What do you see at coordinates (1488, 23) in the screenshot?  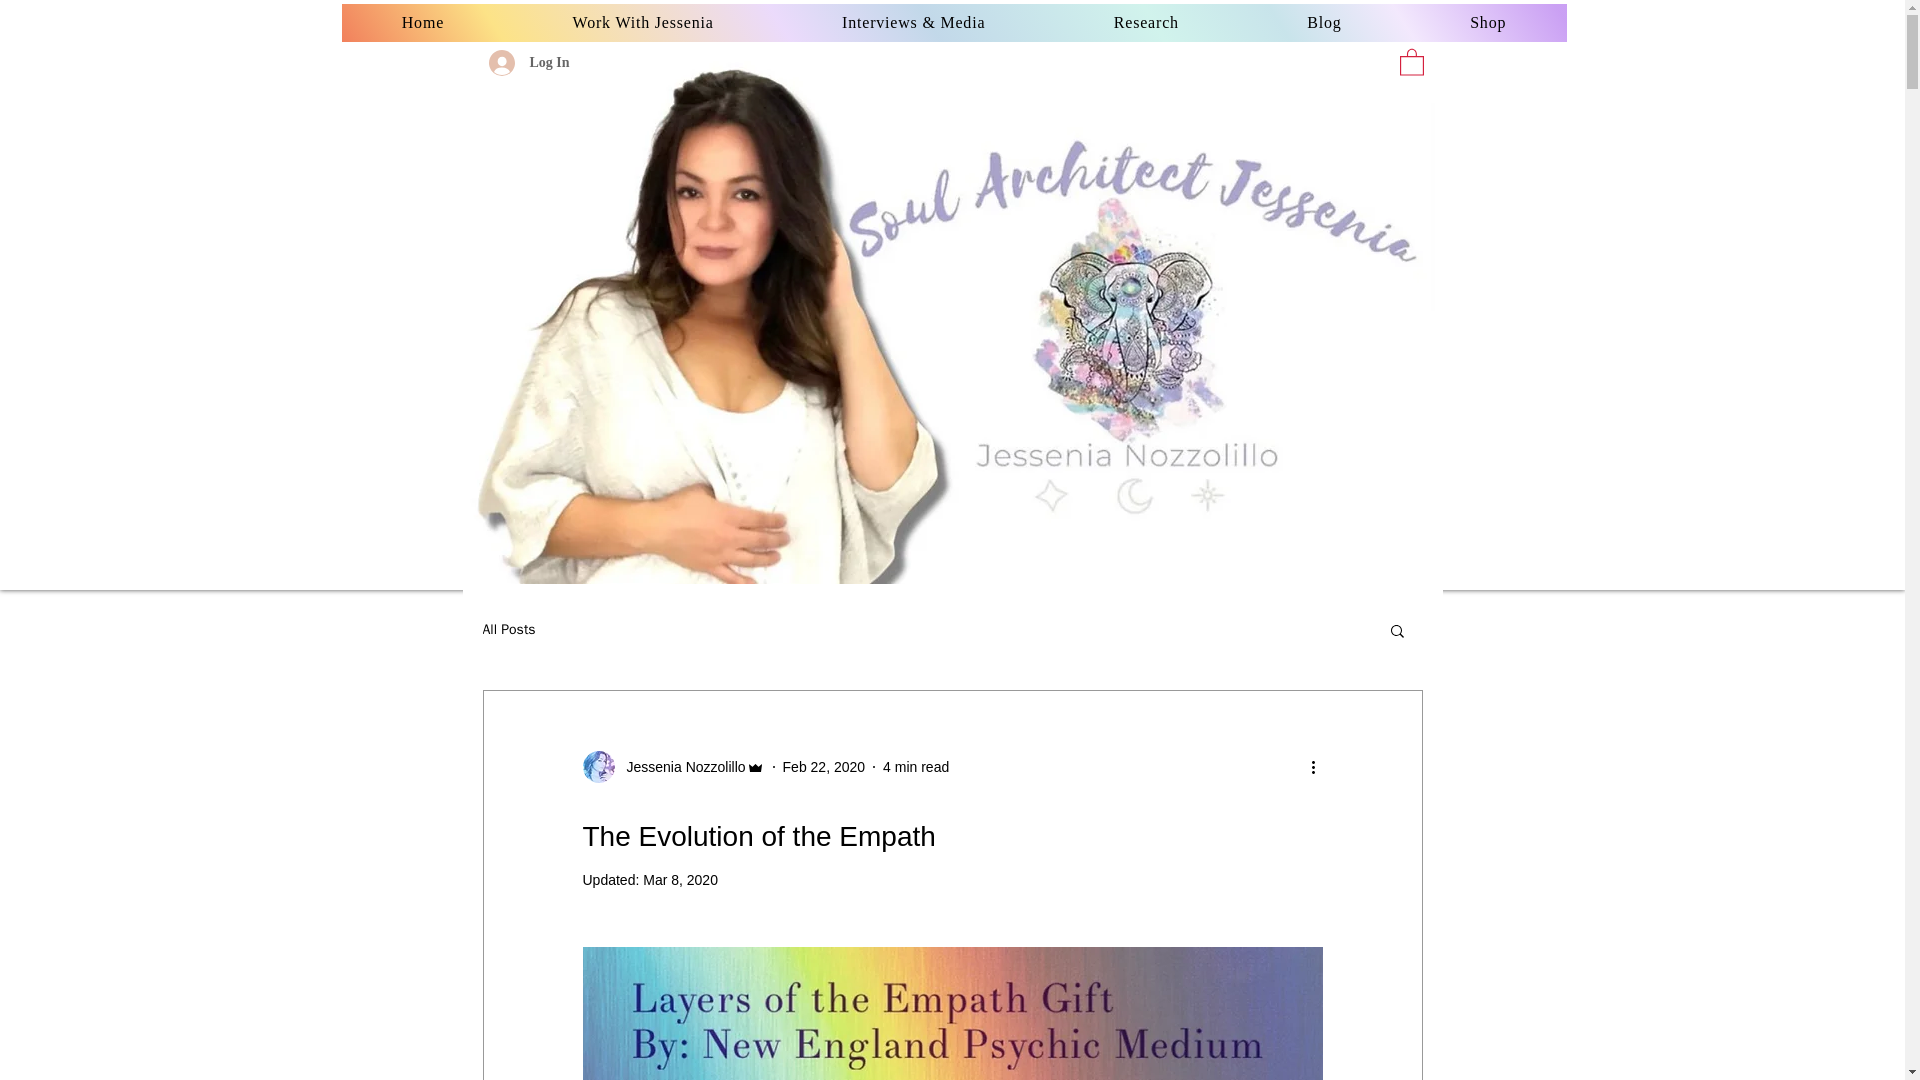 I see `Shop` at bounding box center [1488, 23].